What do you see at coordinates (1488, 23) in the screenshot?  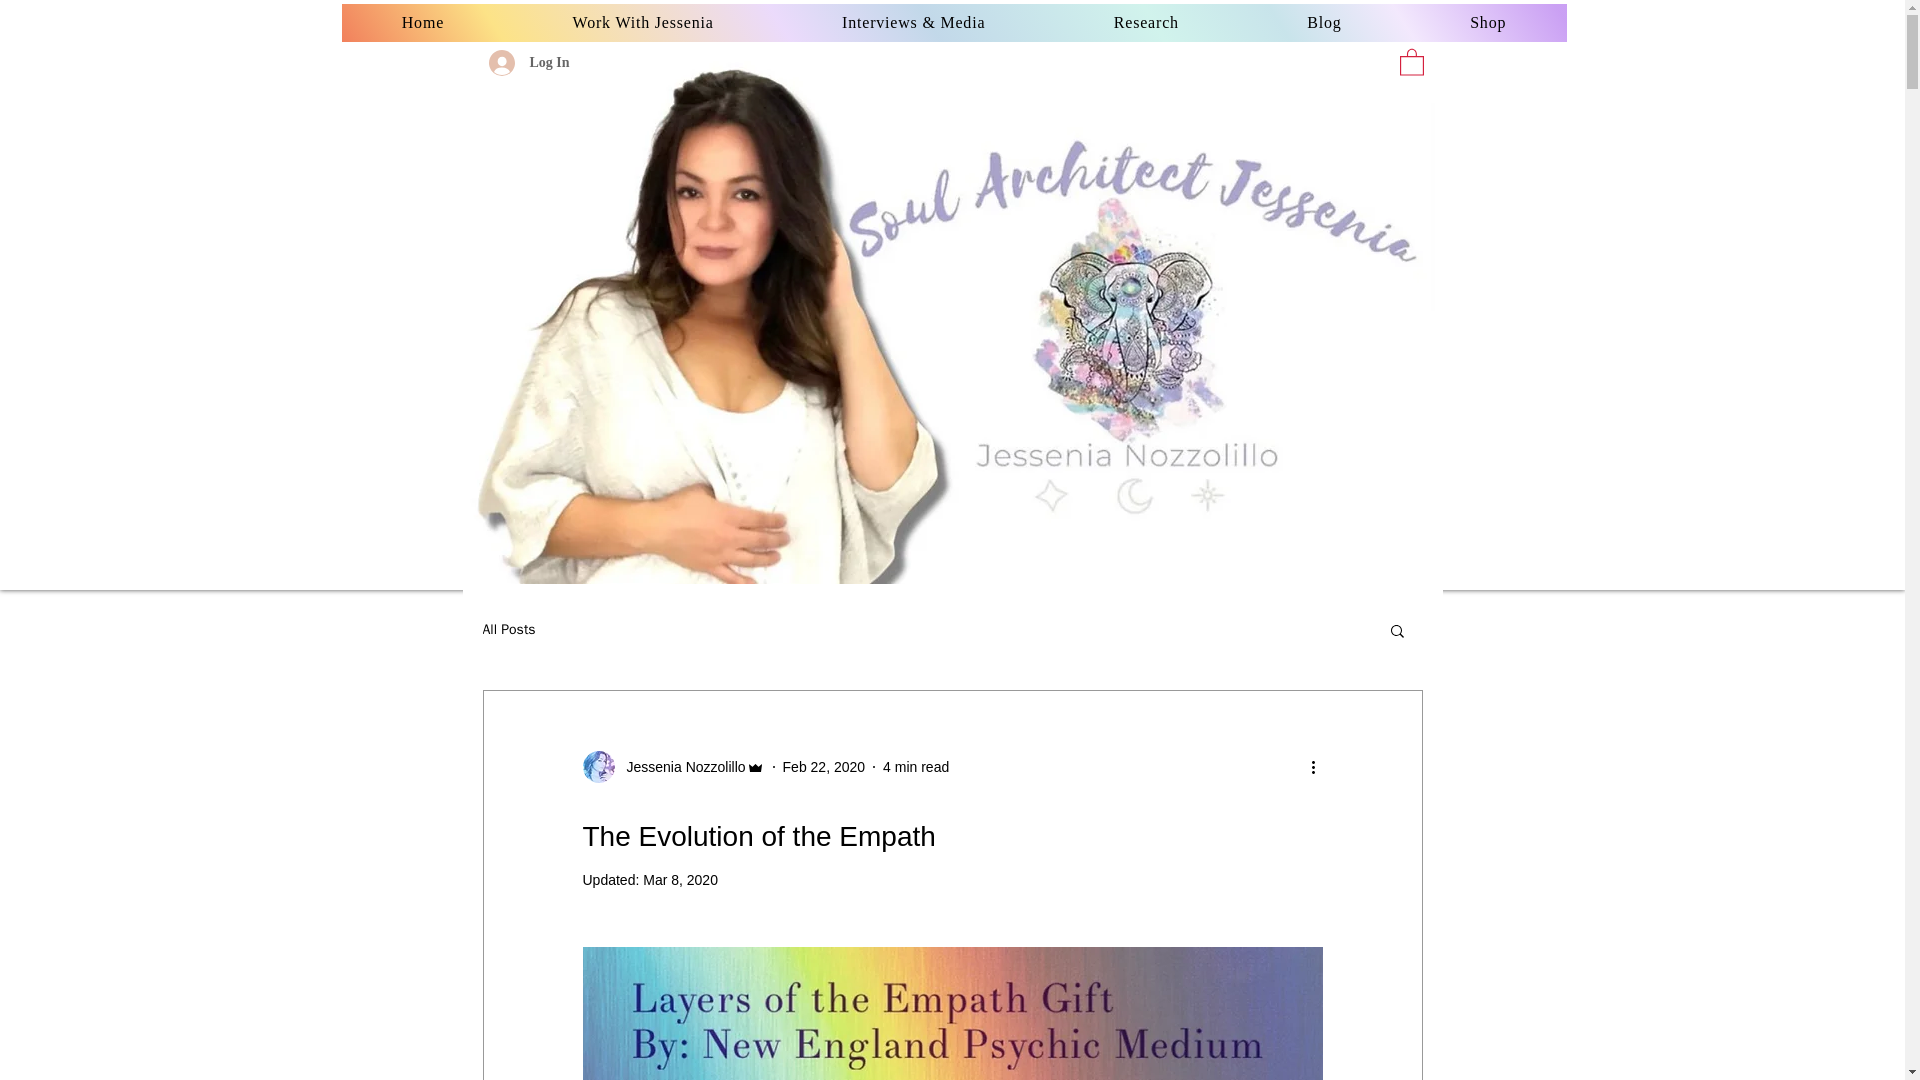 I see `Shop` at bounding box center [1488, 23].